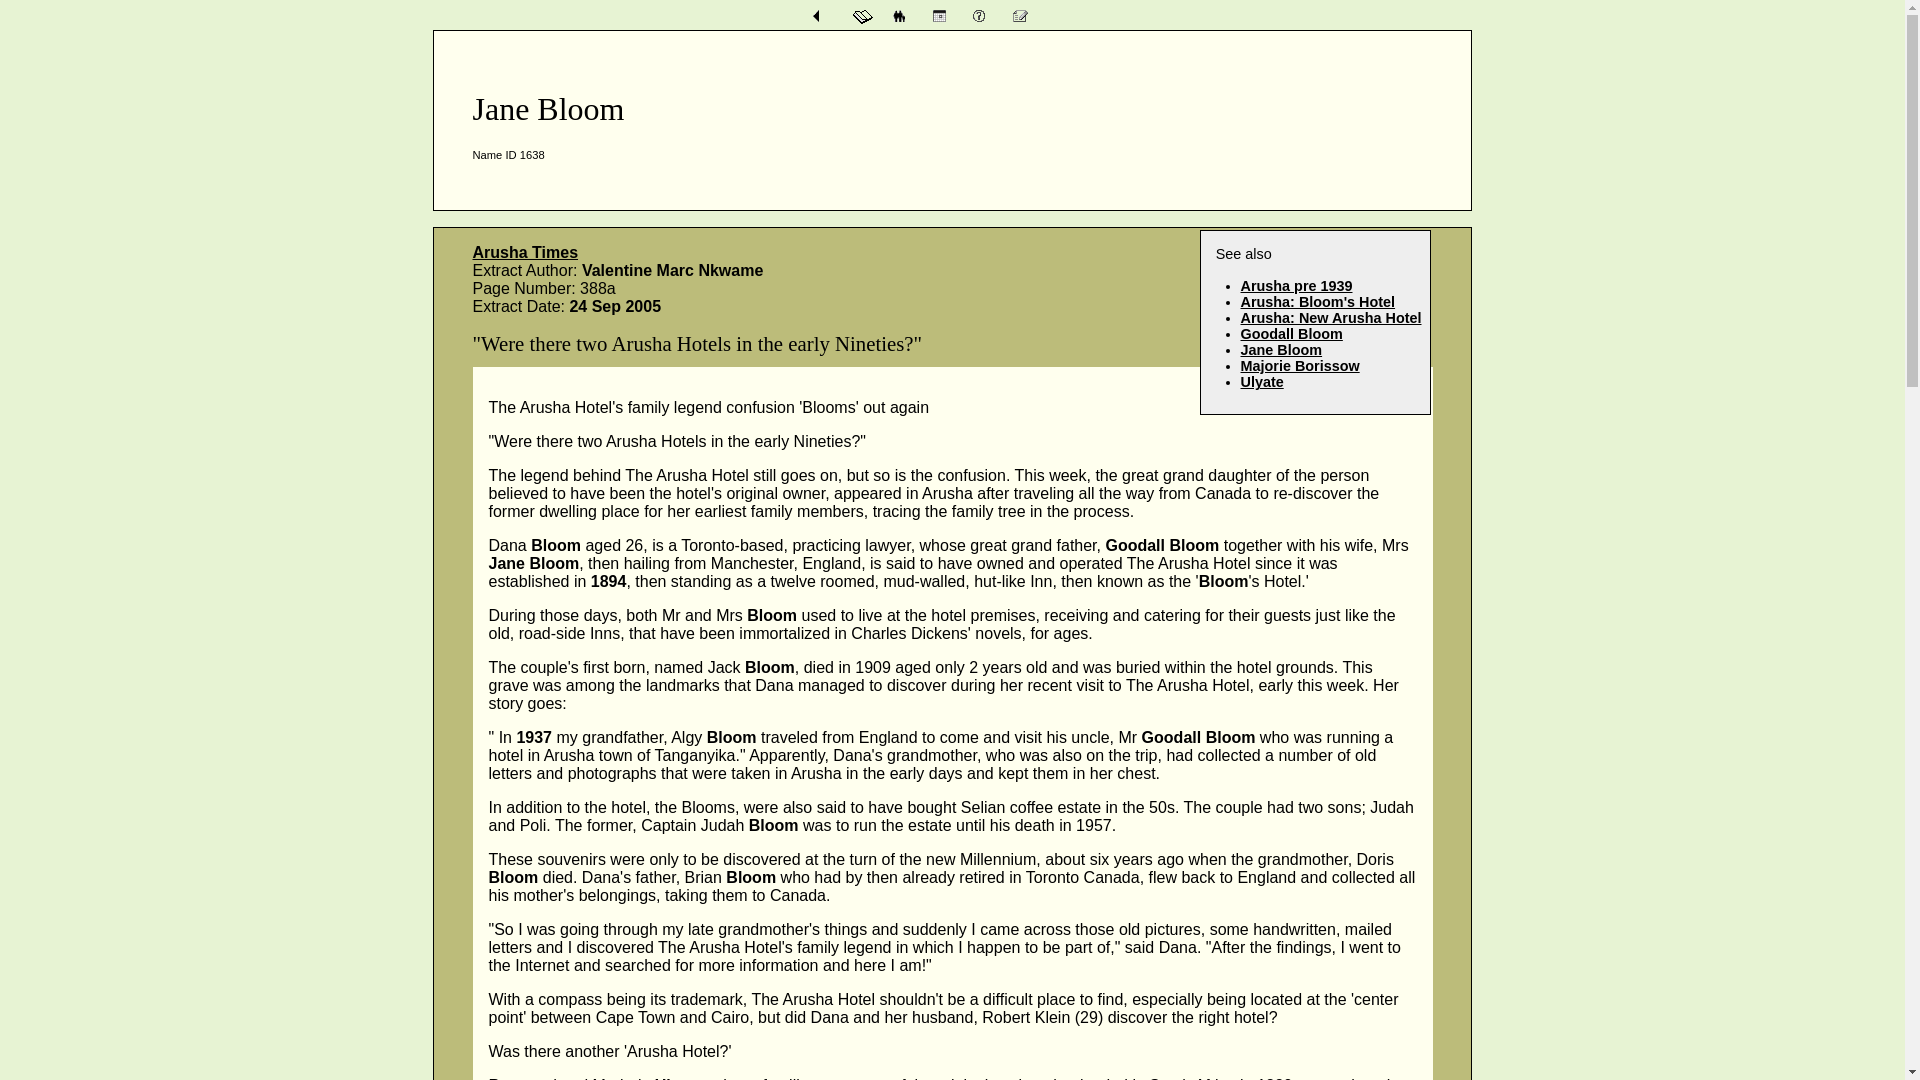  Describe the element at coordinates (524, 252) in the screenshot. I see `Arusha Times` at that location.